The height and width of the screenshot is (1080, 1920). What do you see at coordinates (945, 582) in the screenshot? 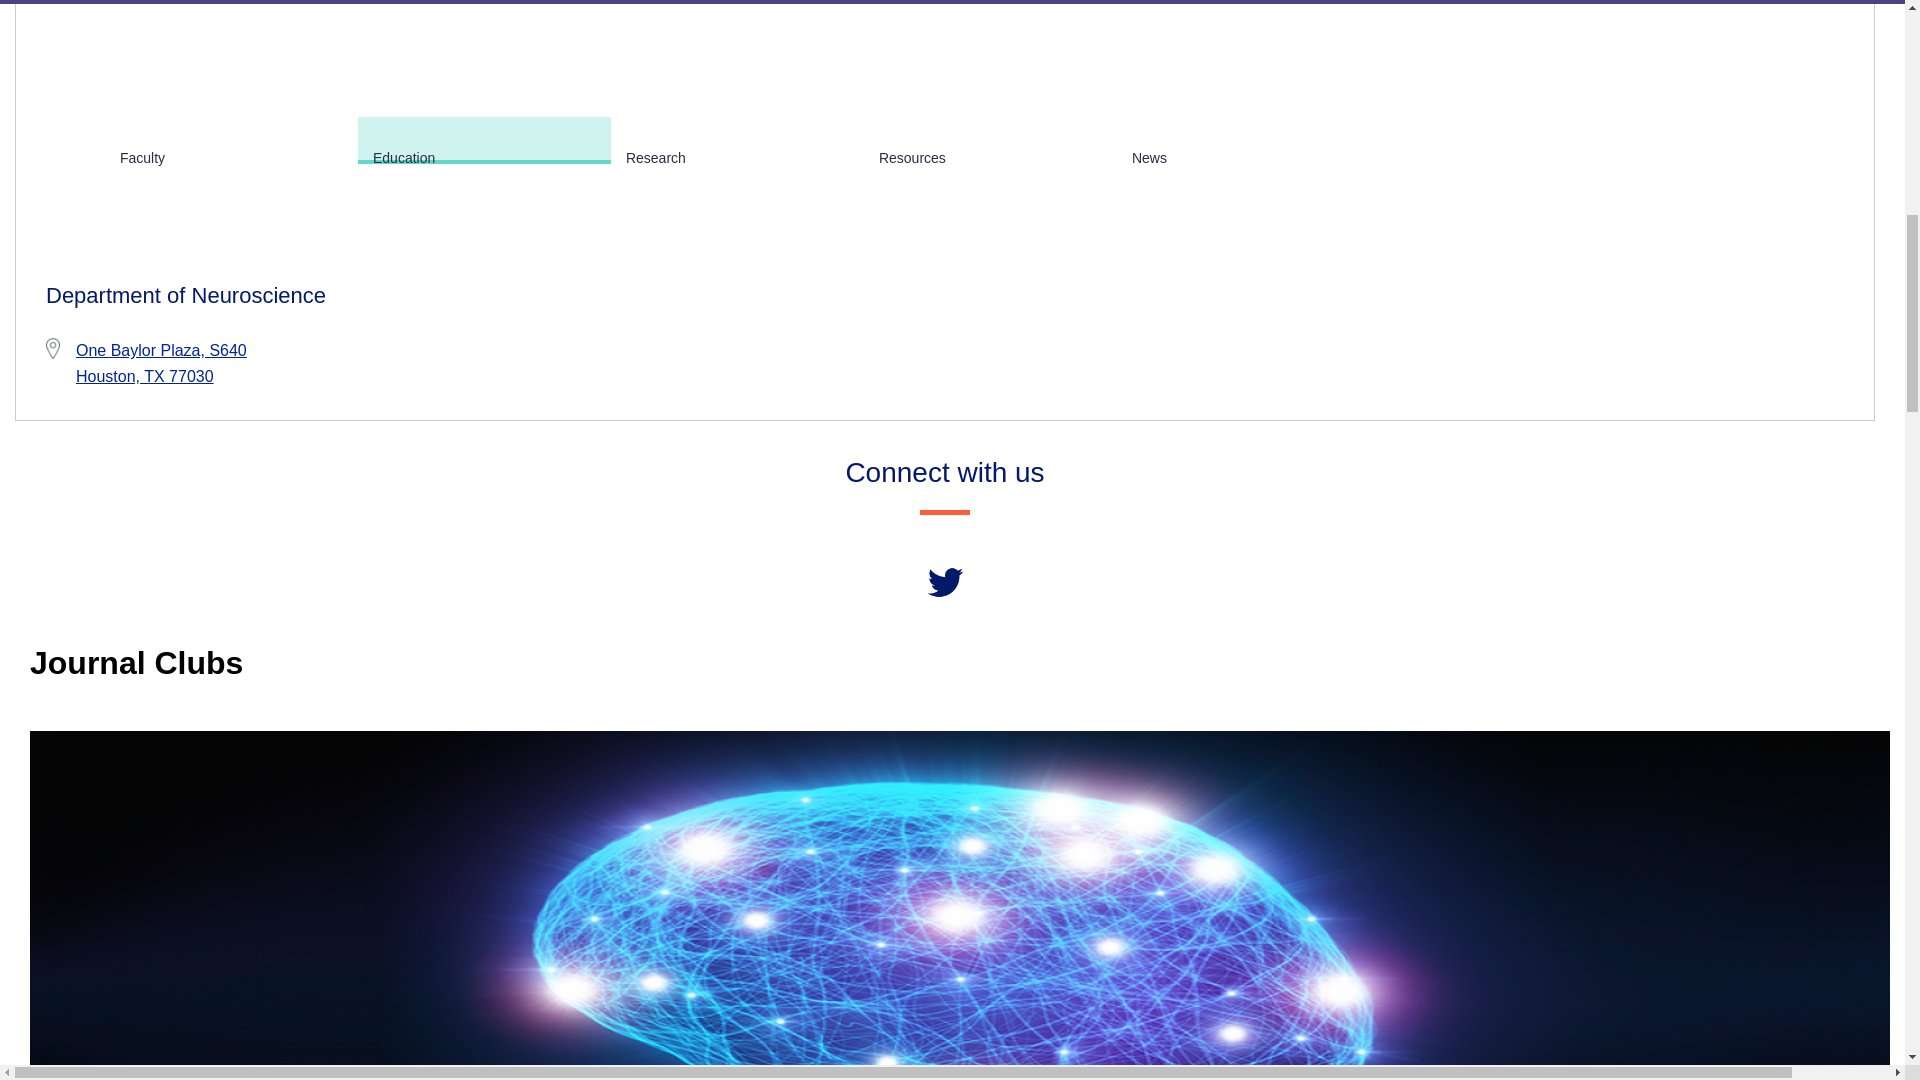
I see `twitter` at bounding box center [945, 582].